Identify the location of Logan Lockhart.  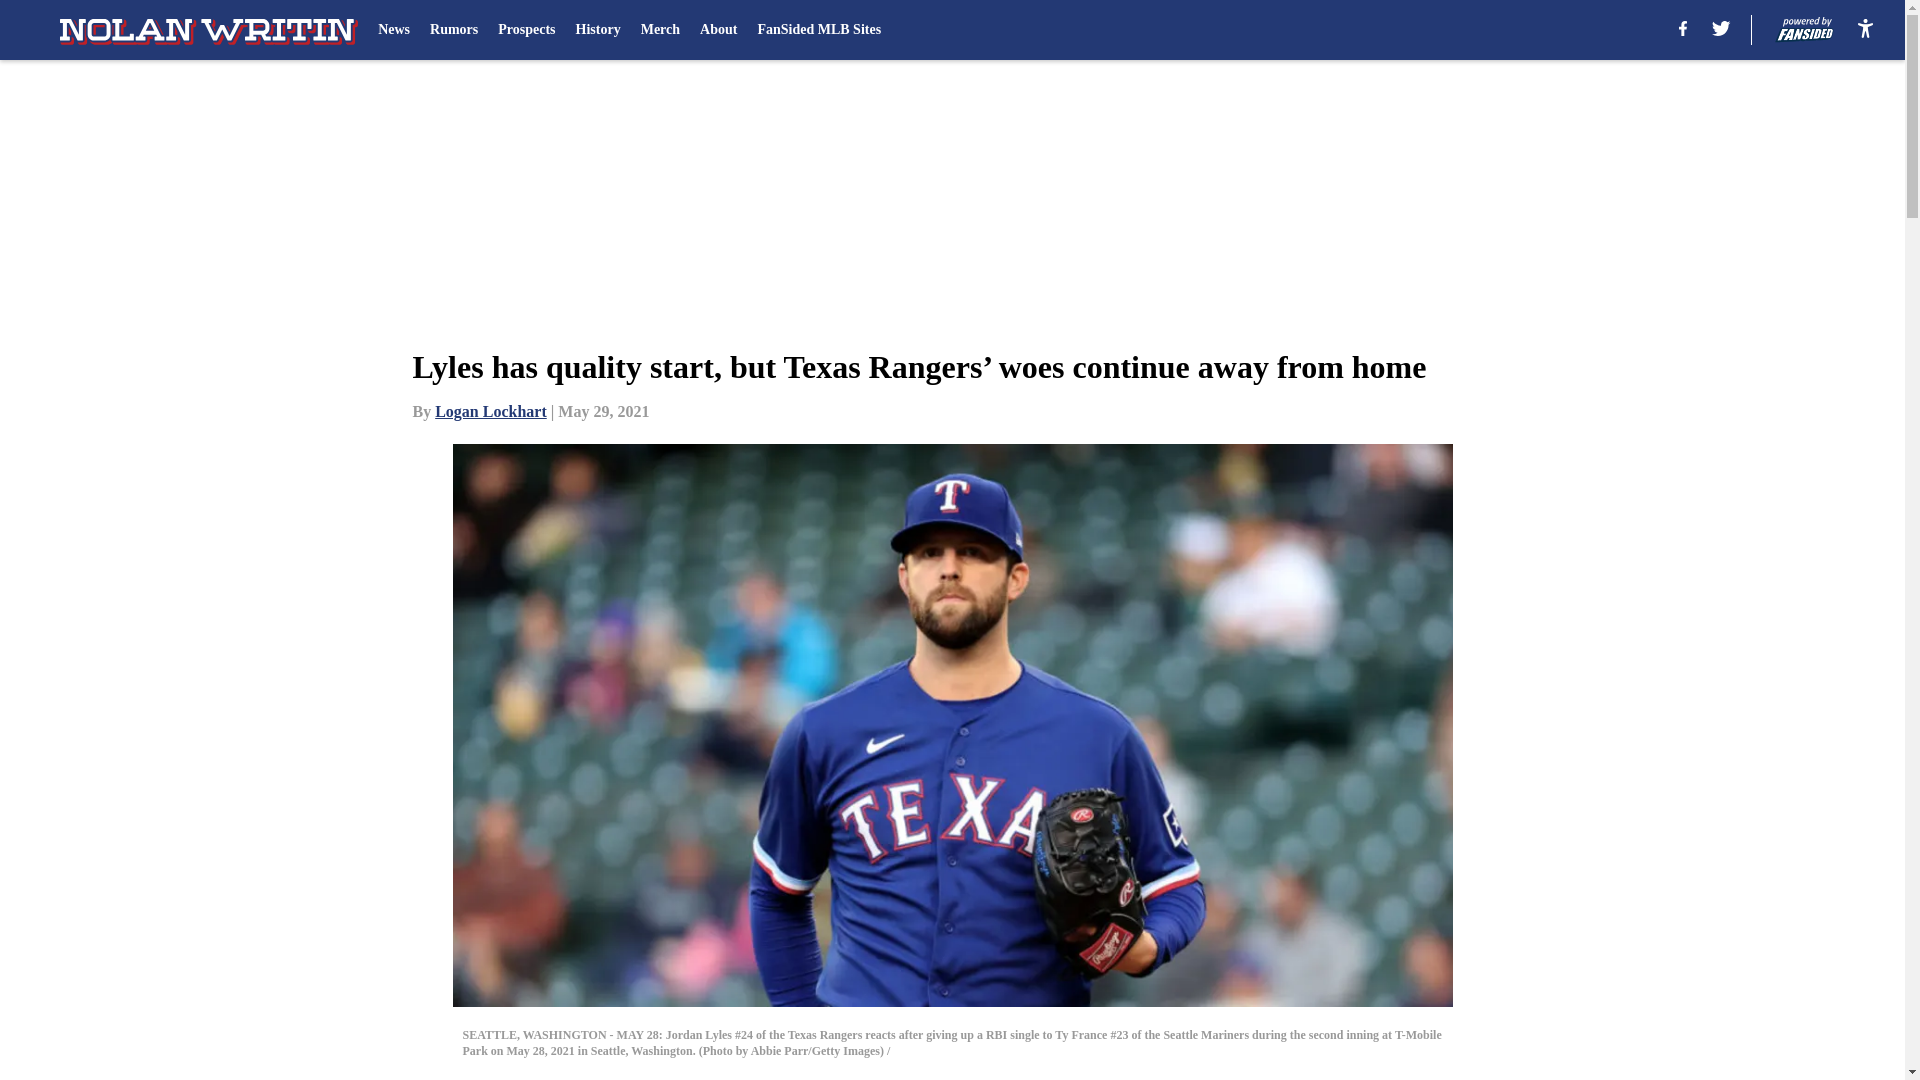
(491, 411).